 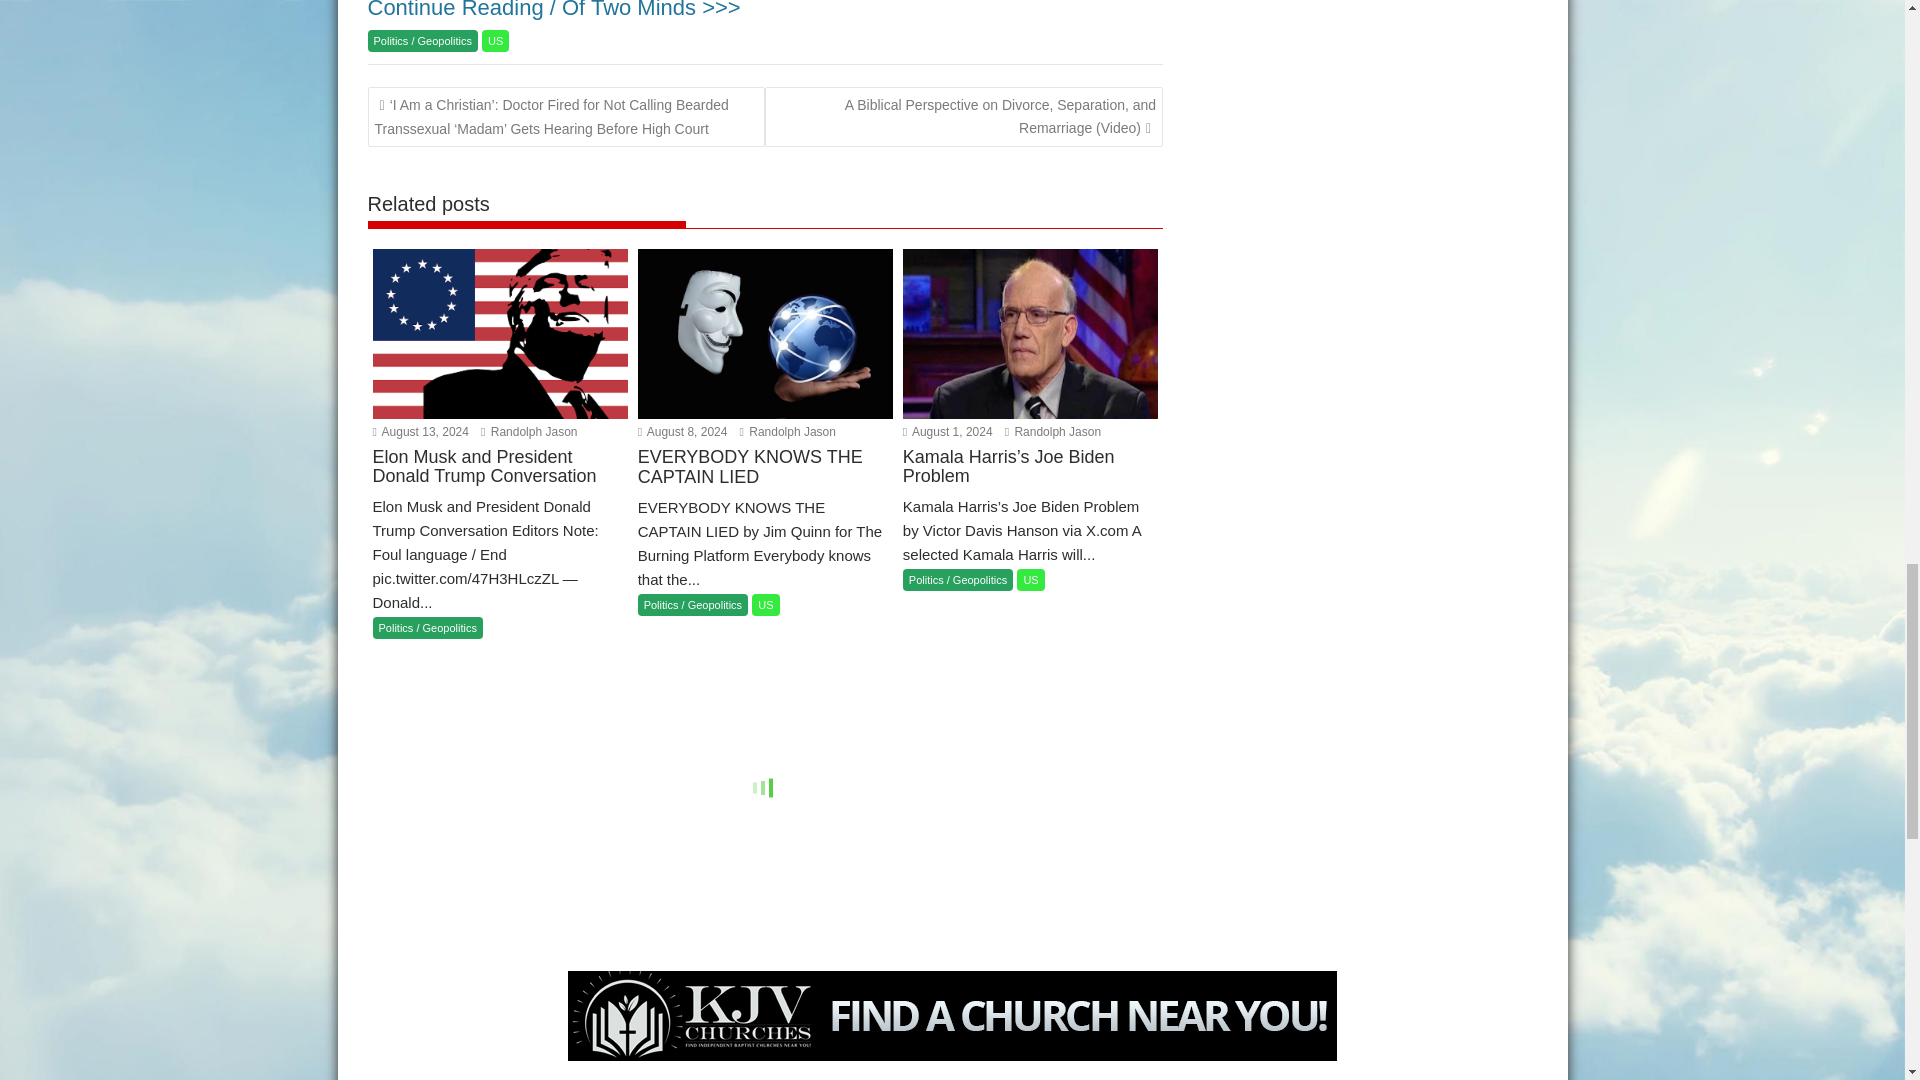 What do you see at coordinates (787, 432) in the screenshot?
I see `Randolph Jason` at bounding box center [787, 432].